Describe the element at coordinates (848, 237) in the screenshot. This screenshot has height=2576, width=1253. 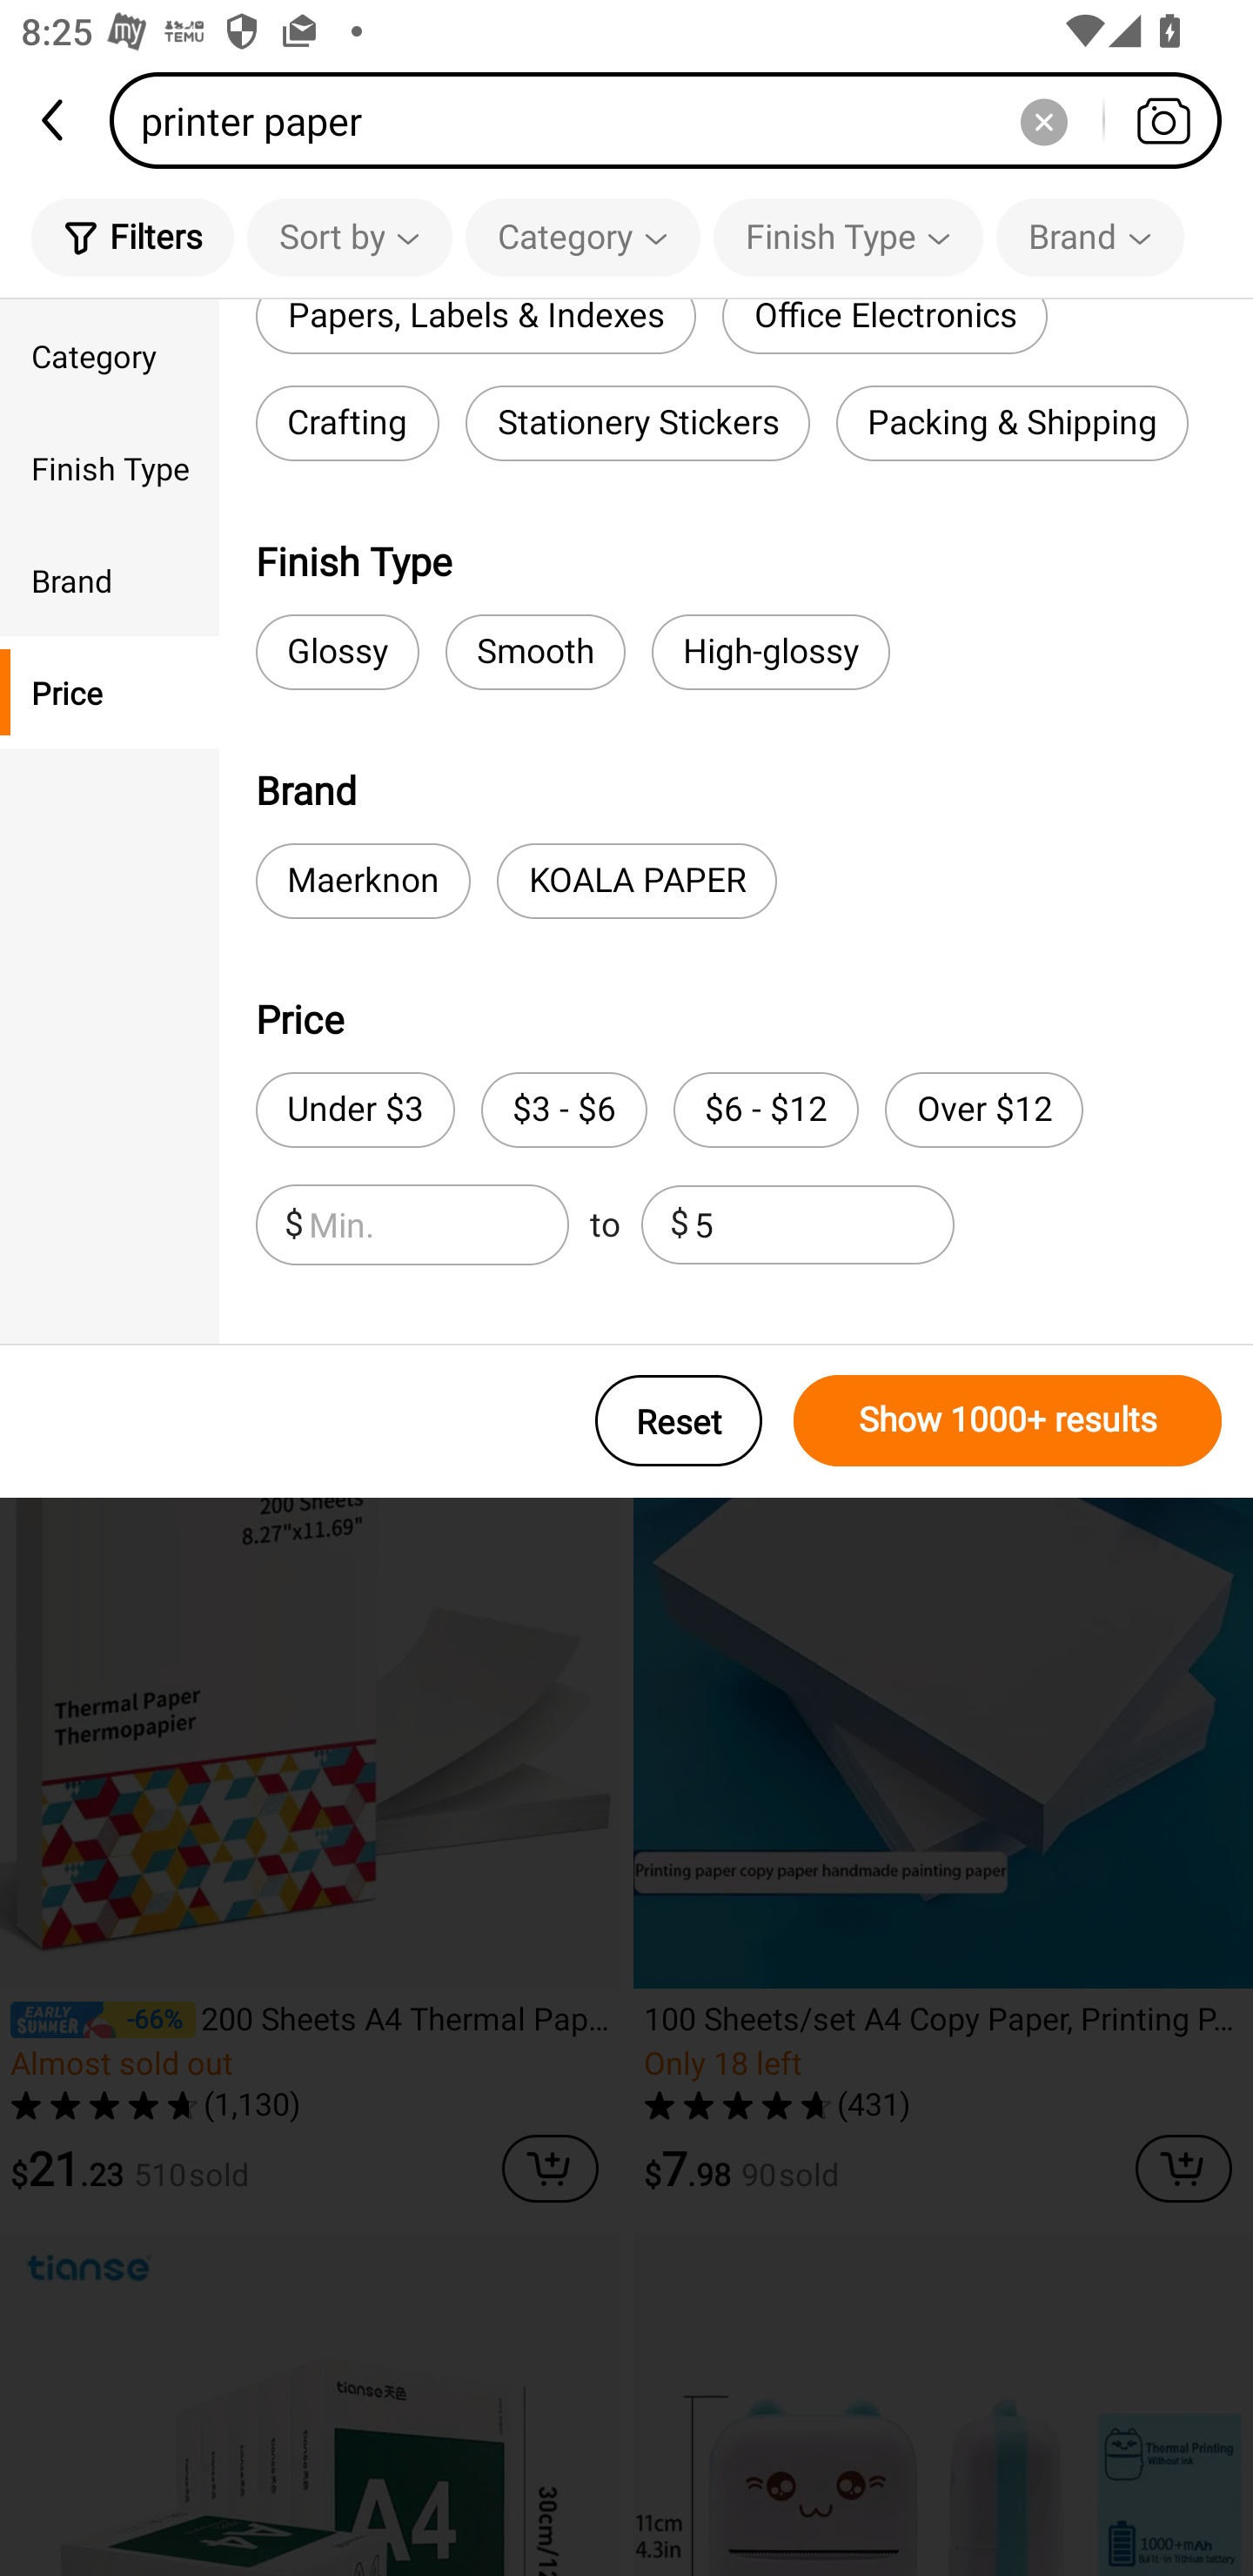
I see `Finish Type` at that location.